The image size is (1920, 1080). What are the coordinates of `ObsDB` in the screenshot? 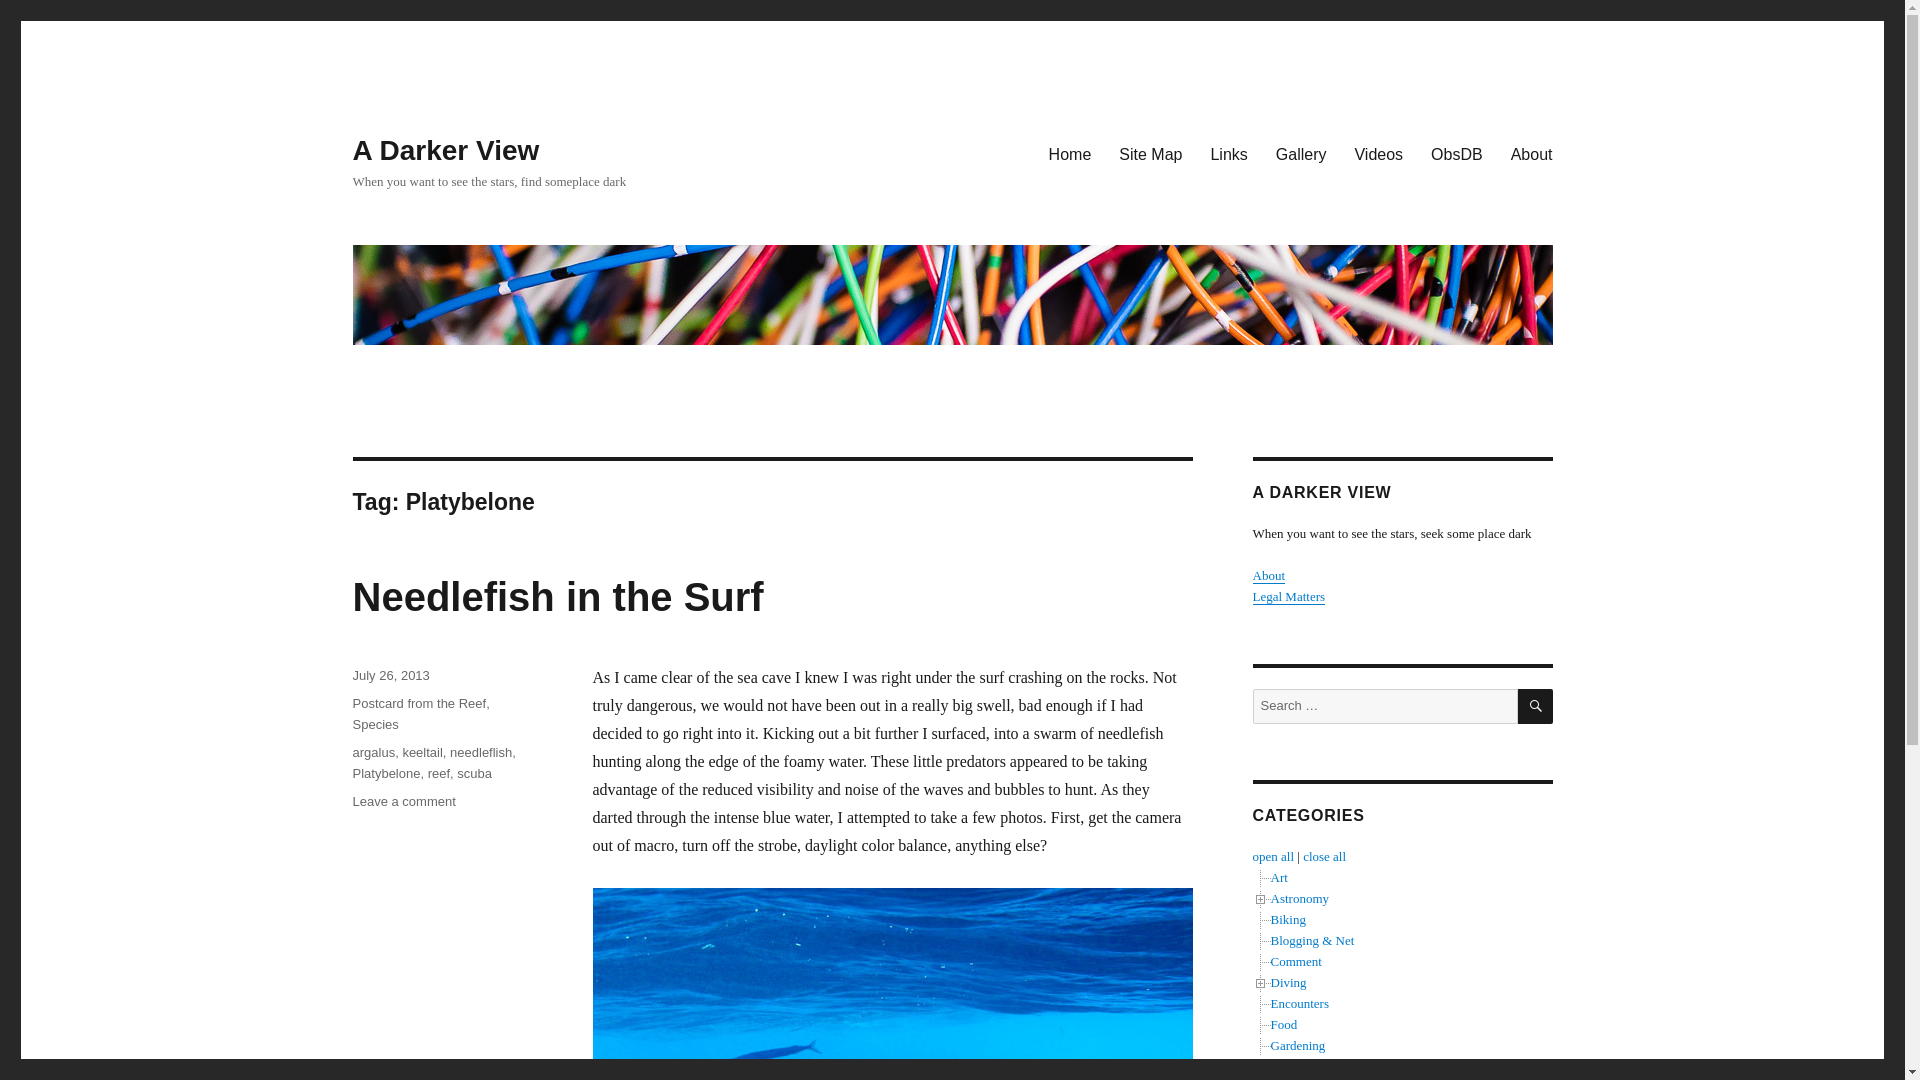 It's located at (403, 800).